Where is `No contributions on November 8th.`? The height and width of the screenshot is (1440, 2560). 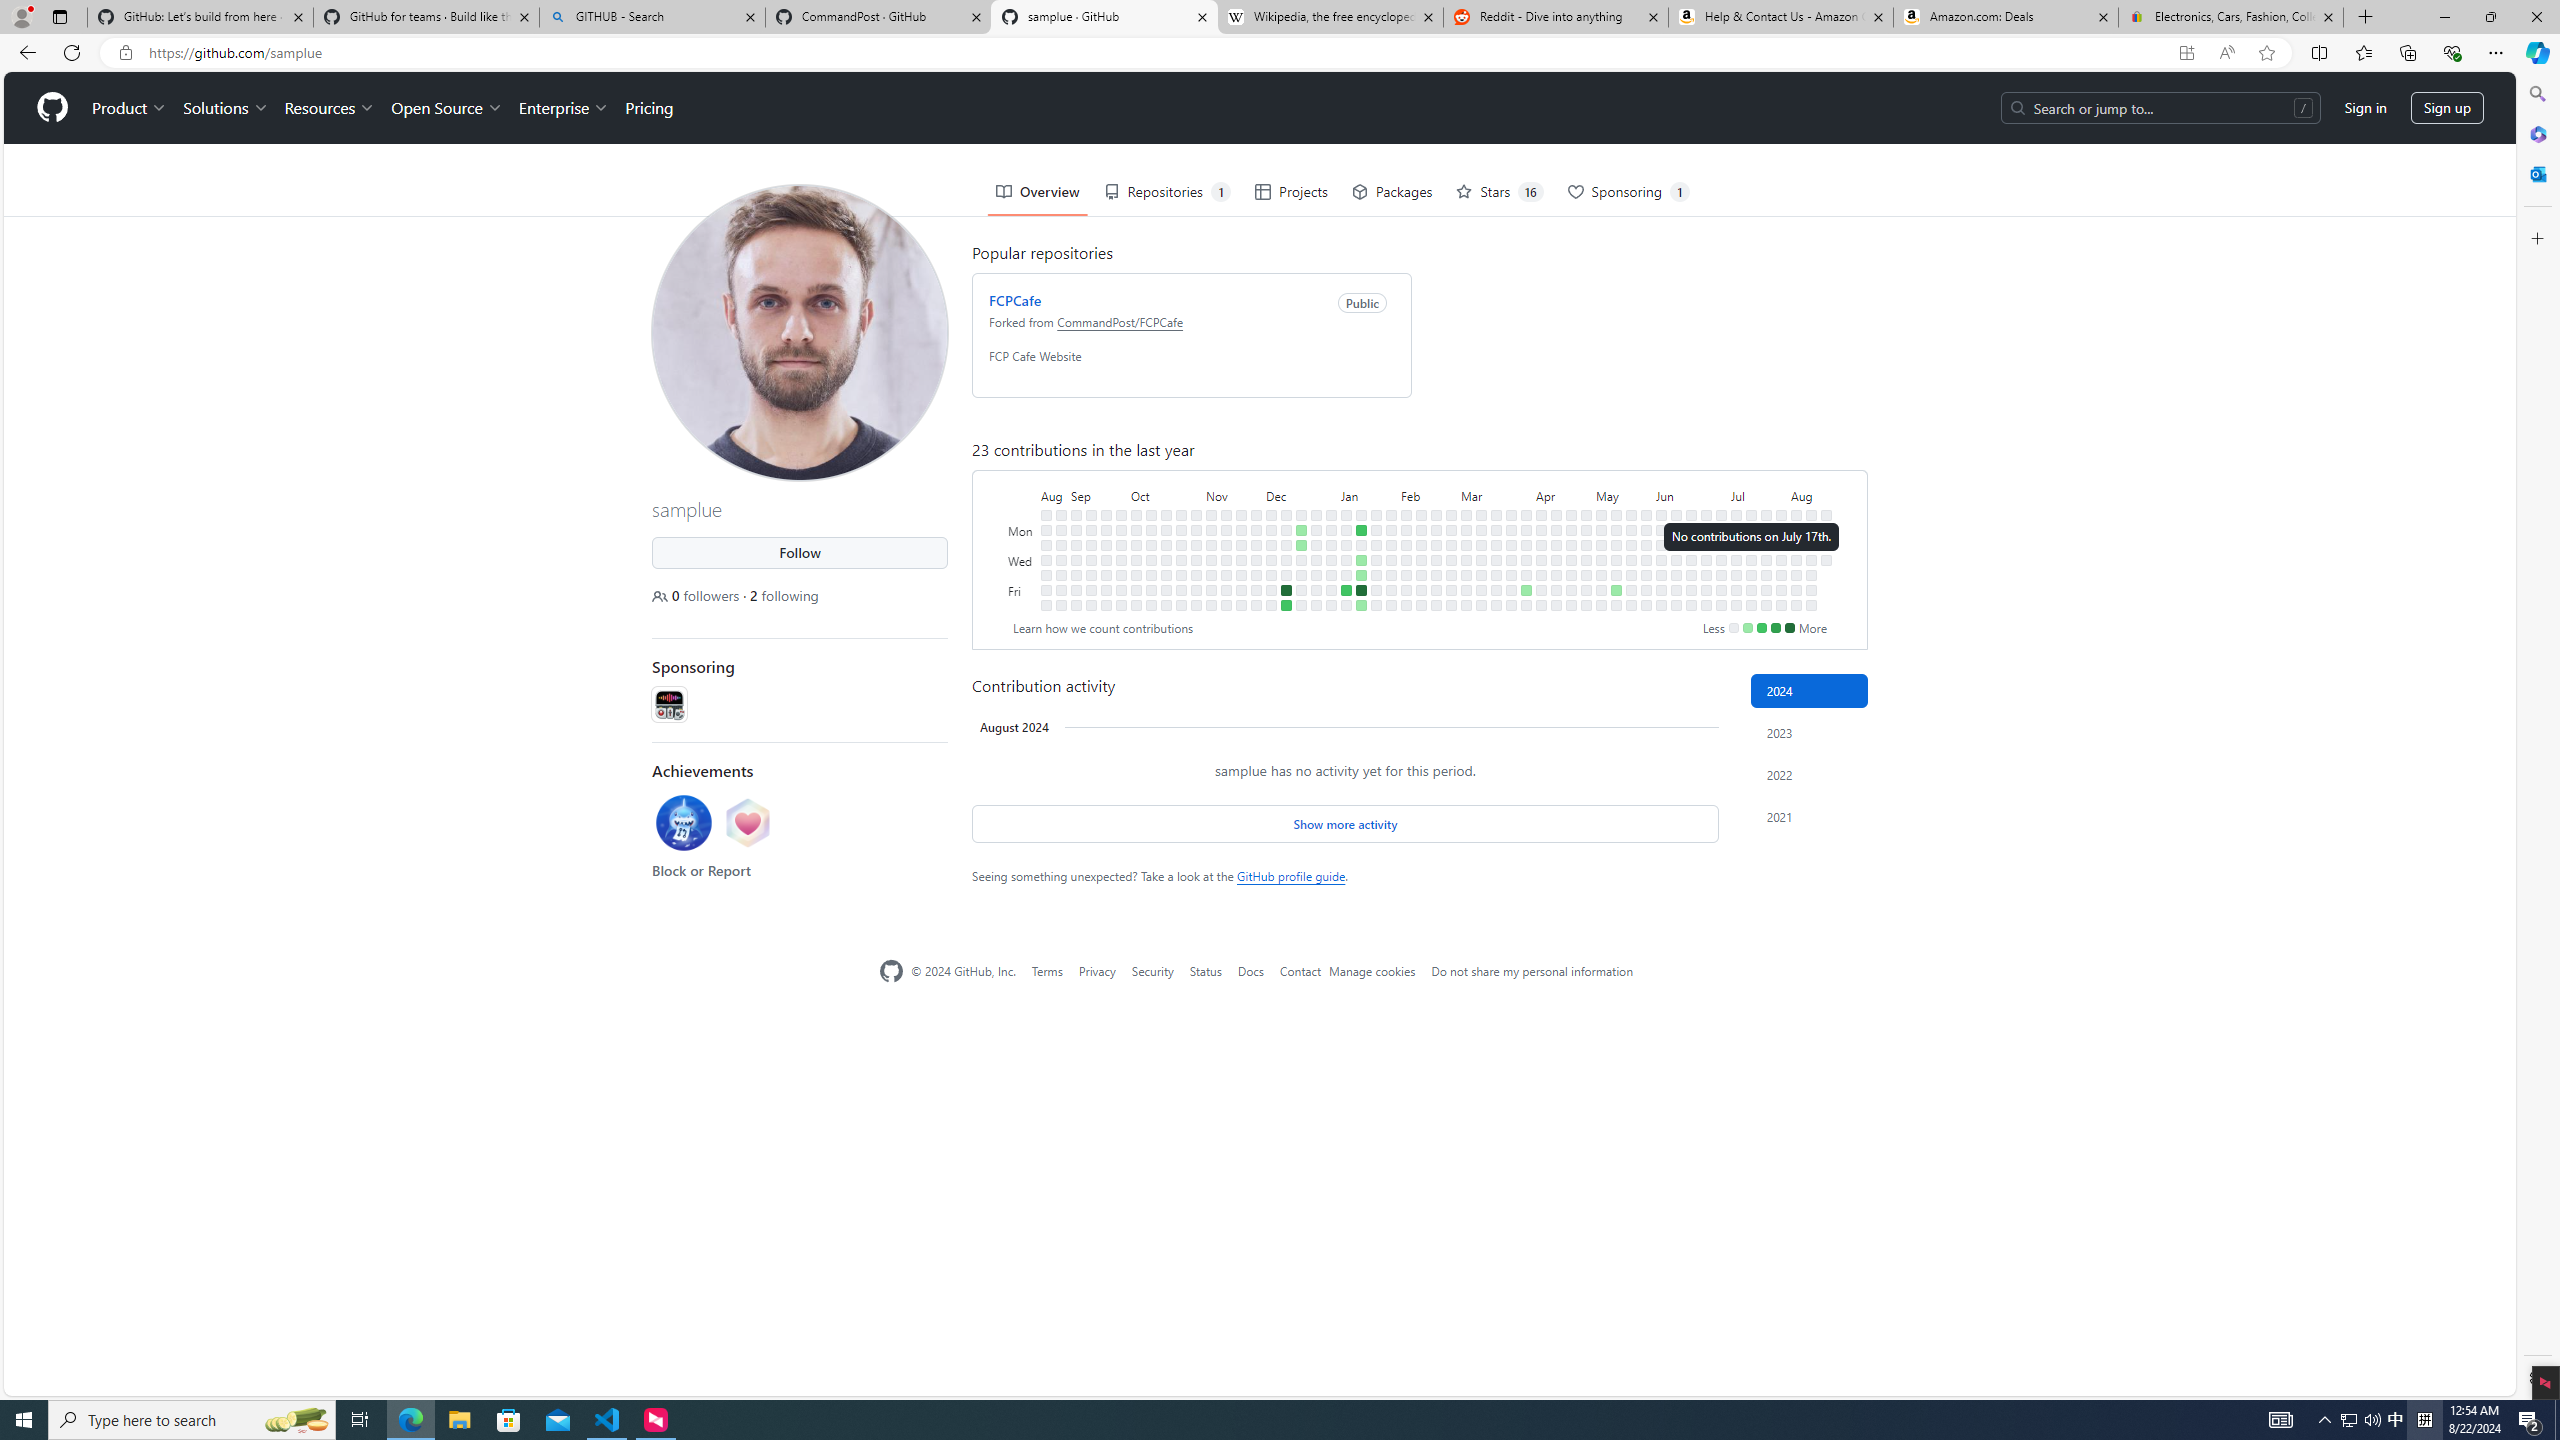 No contributions on November 8th. is located at coordinates (1210, 560).